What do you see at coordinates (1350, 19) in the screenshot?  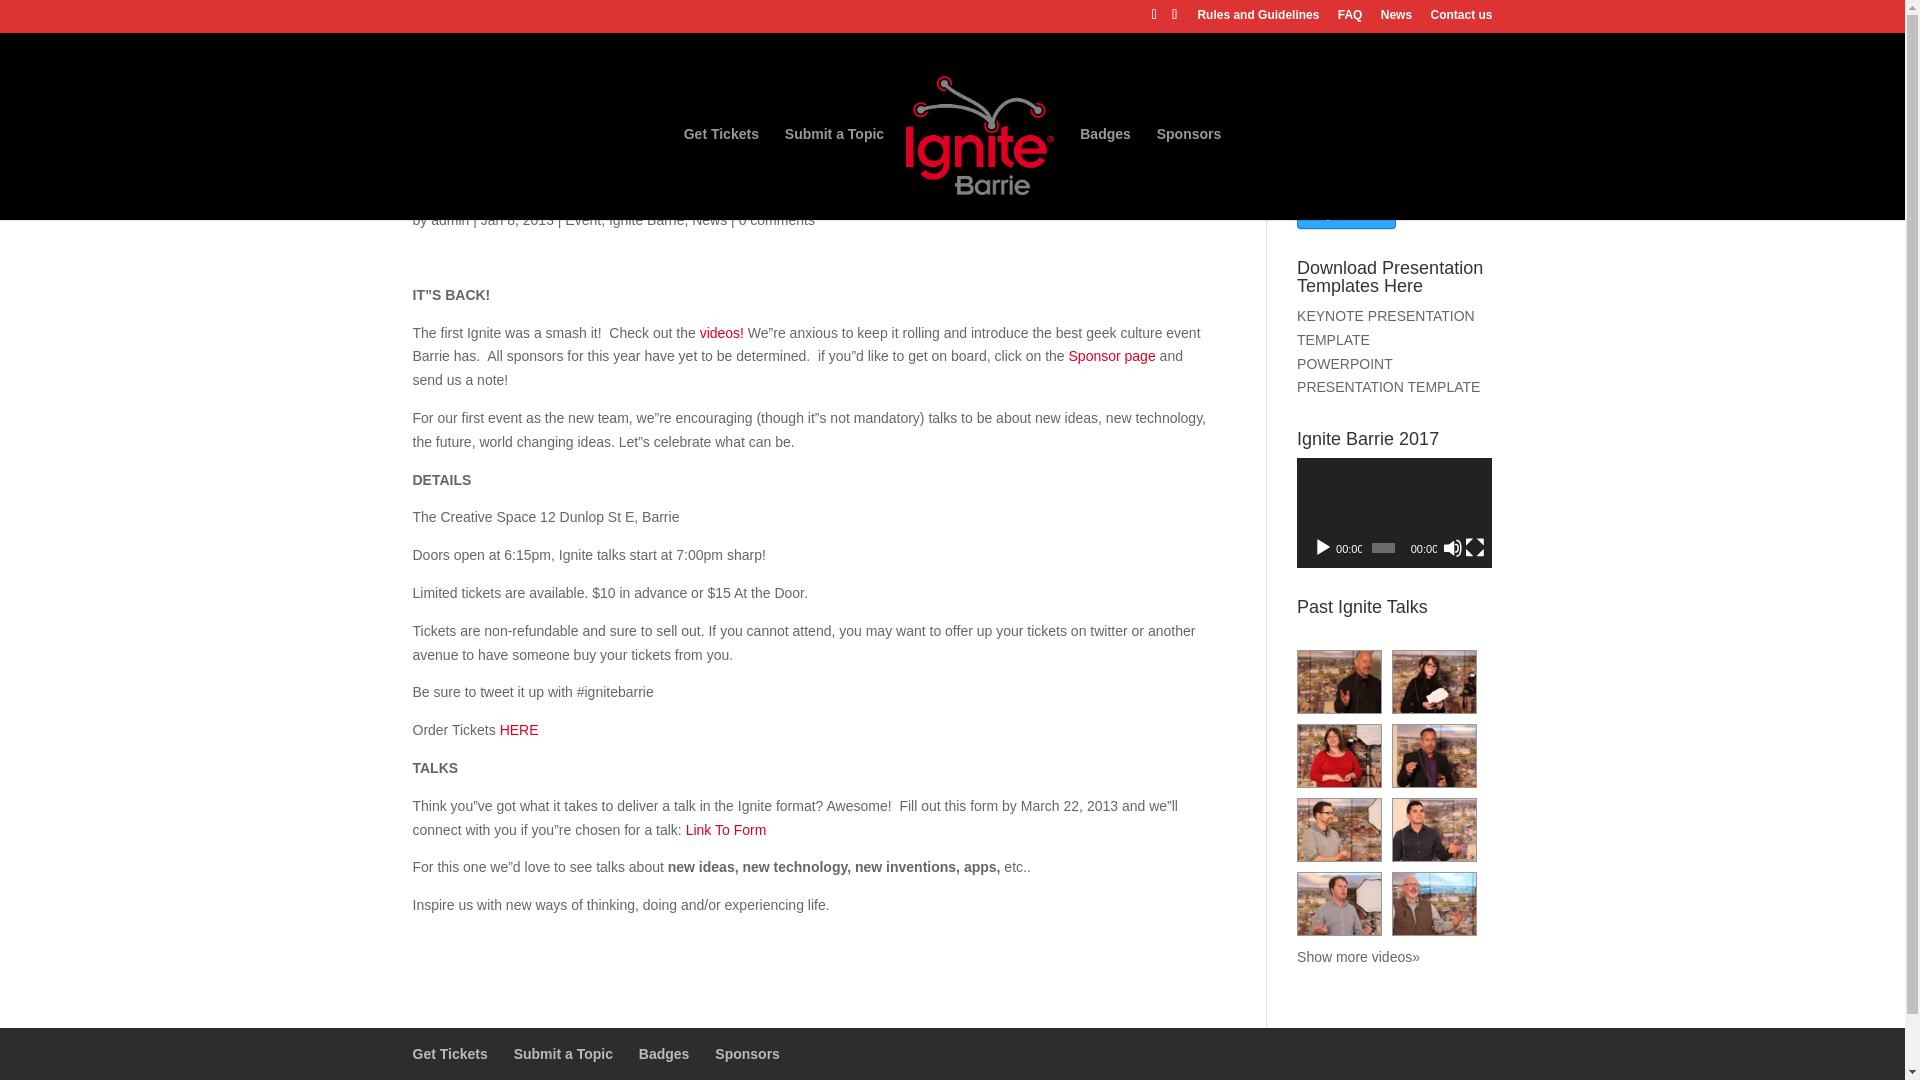 I see `FAQ` at bounding box center [1350, 19].